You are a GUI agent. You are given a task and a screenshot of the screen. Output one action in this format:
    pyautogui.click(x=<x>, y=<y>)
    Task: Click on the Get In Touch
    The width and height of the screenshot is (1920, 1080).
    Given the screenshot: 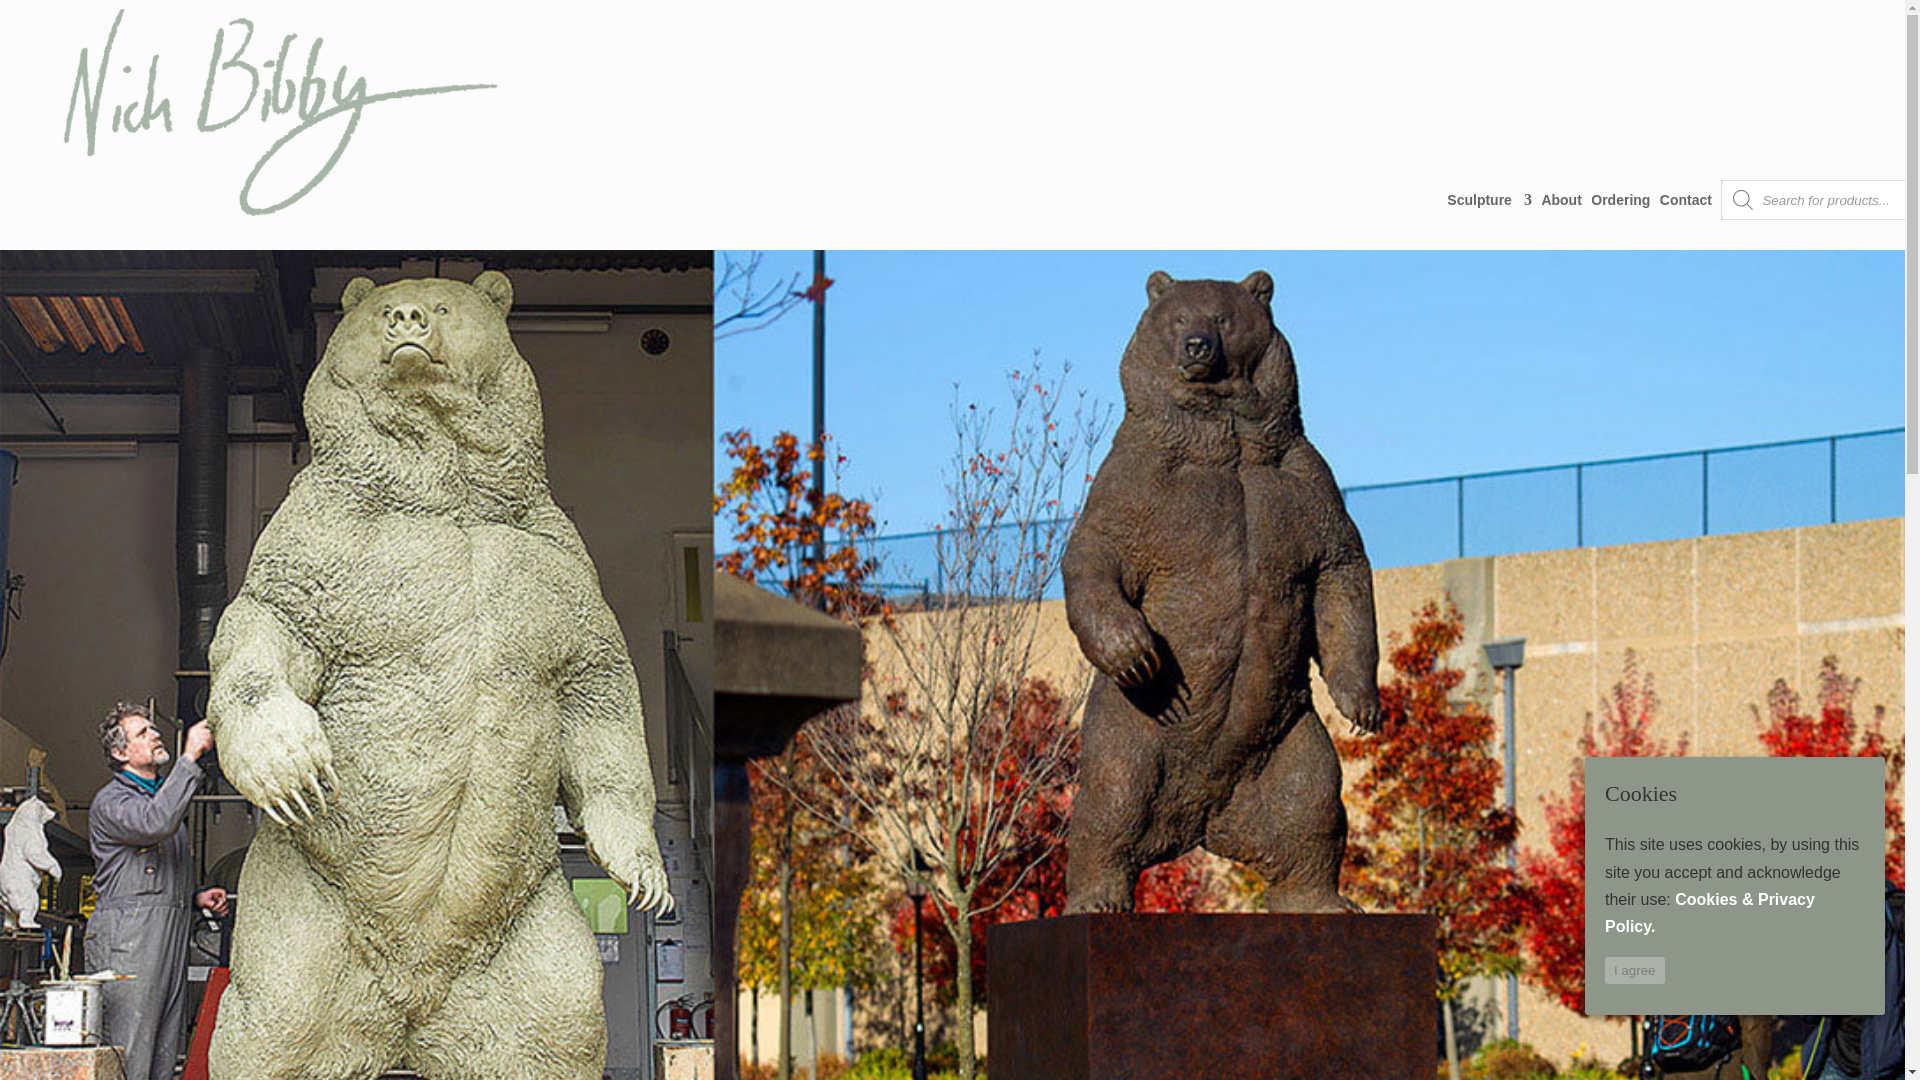 What is the action you would take?
    pyautogui.click(x=1686, y=199)
    